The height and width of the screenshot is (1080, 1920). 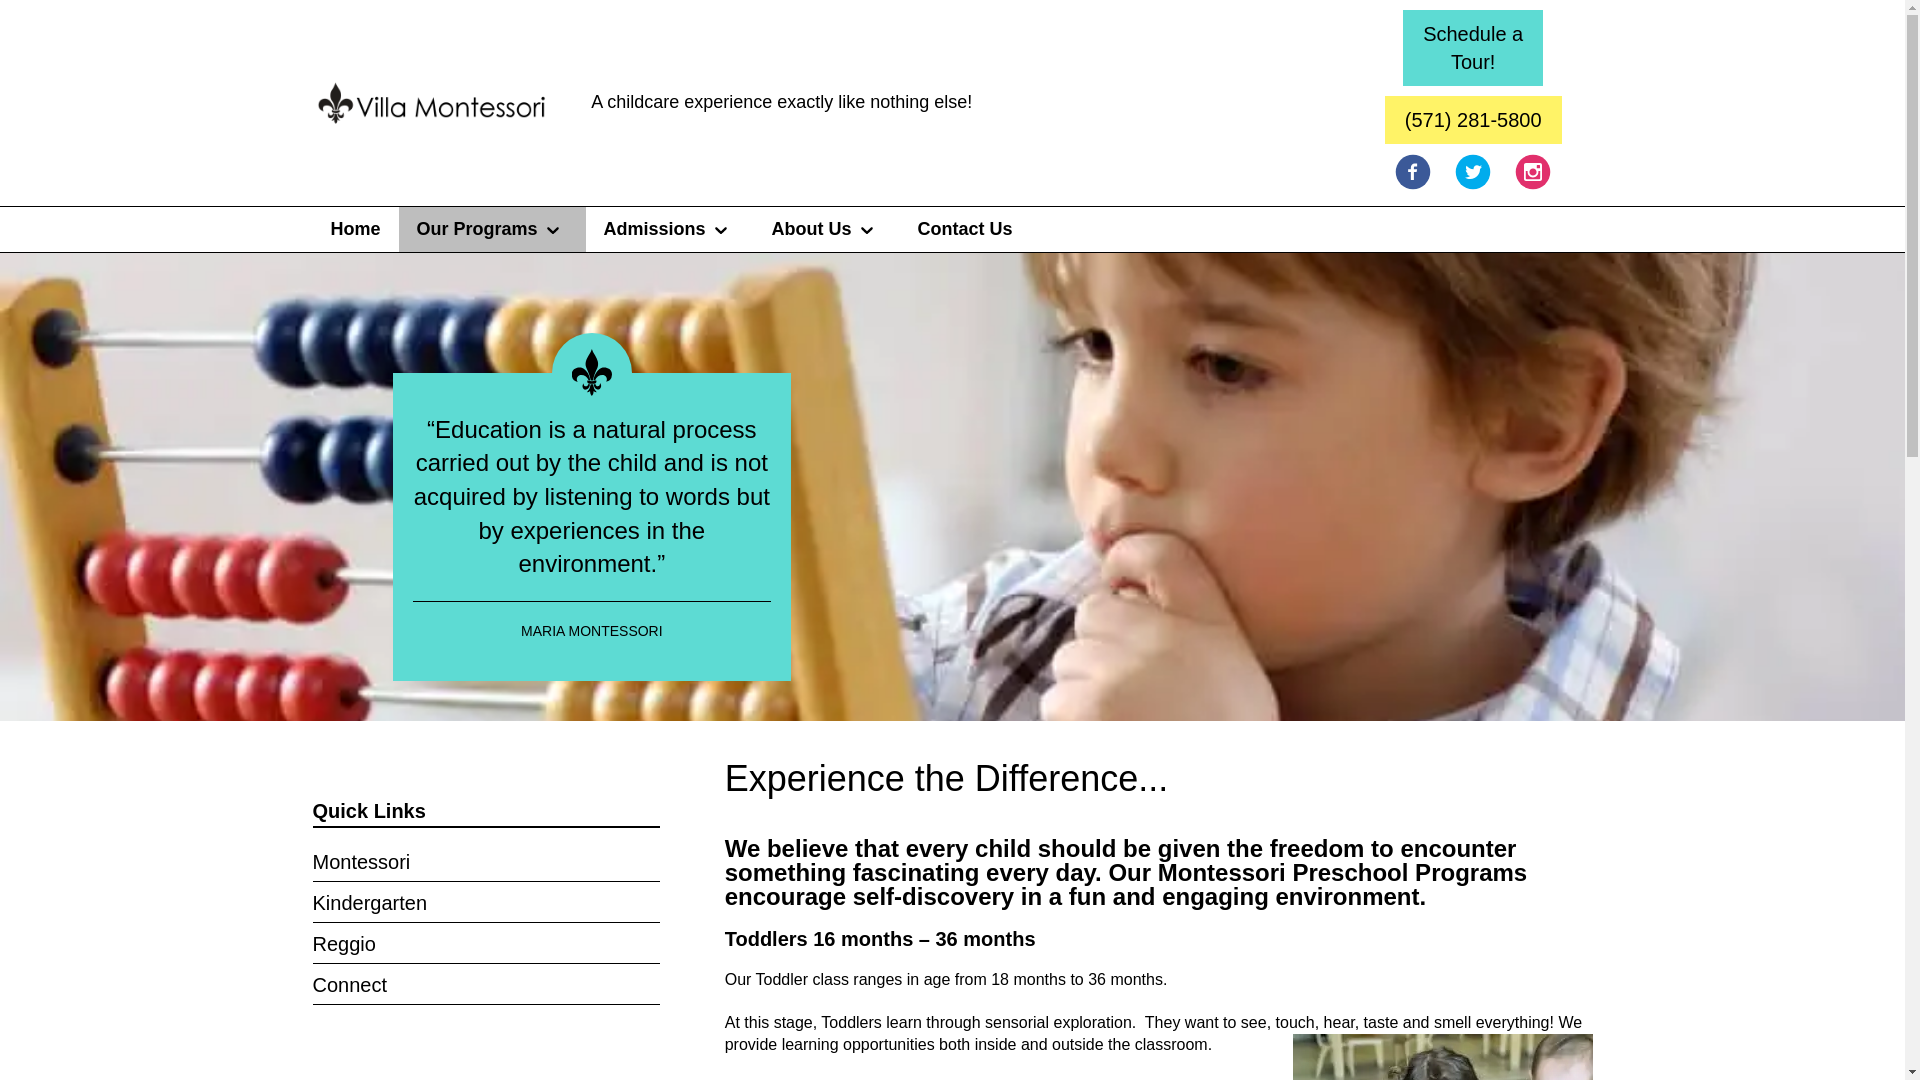 What do you see at coordinates (1532, 172) in the screenshot?
I see `Admissions` at bounding box center [1532, 172].